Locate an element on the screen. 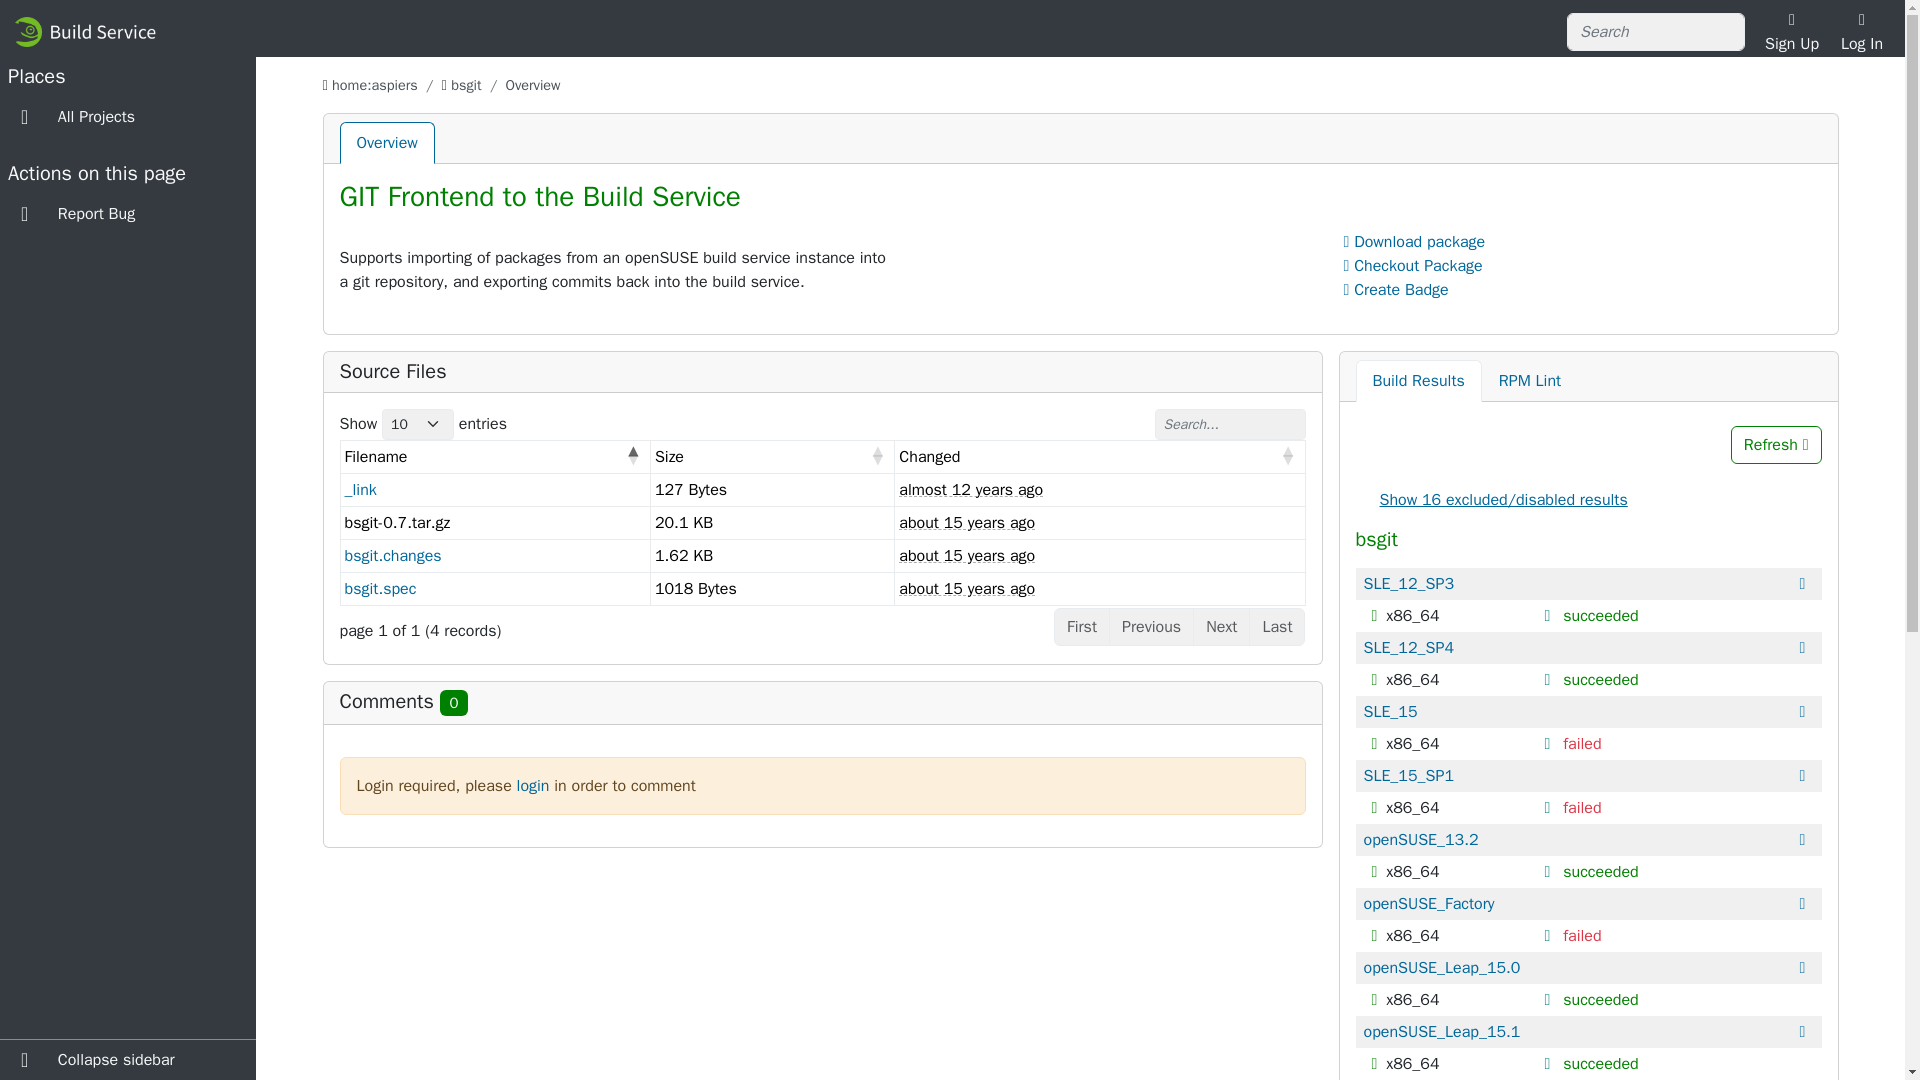 Image resolution: width=1920 pixels, height=1080 pixels. Click to keep it open is located at coordinates (1550, 616).